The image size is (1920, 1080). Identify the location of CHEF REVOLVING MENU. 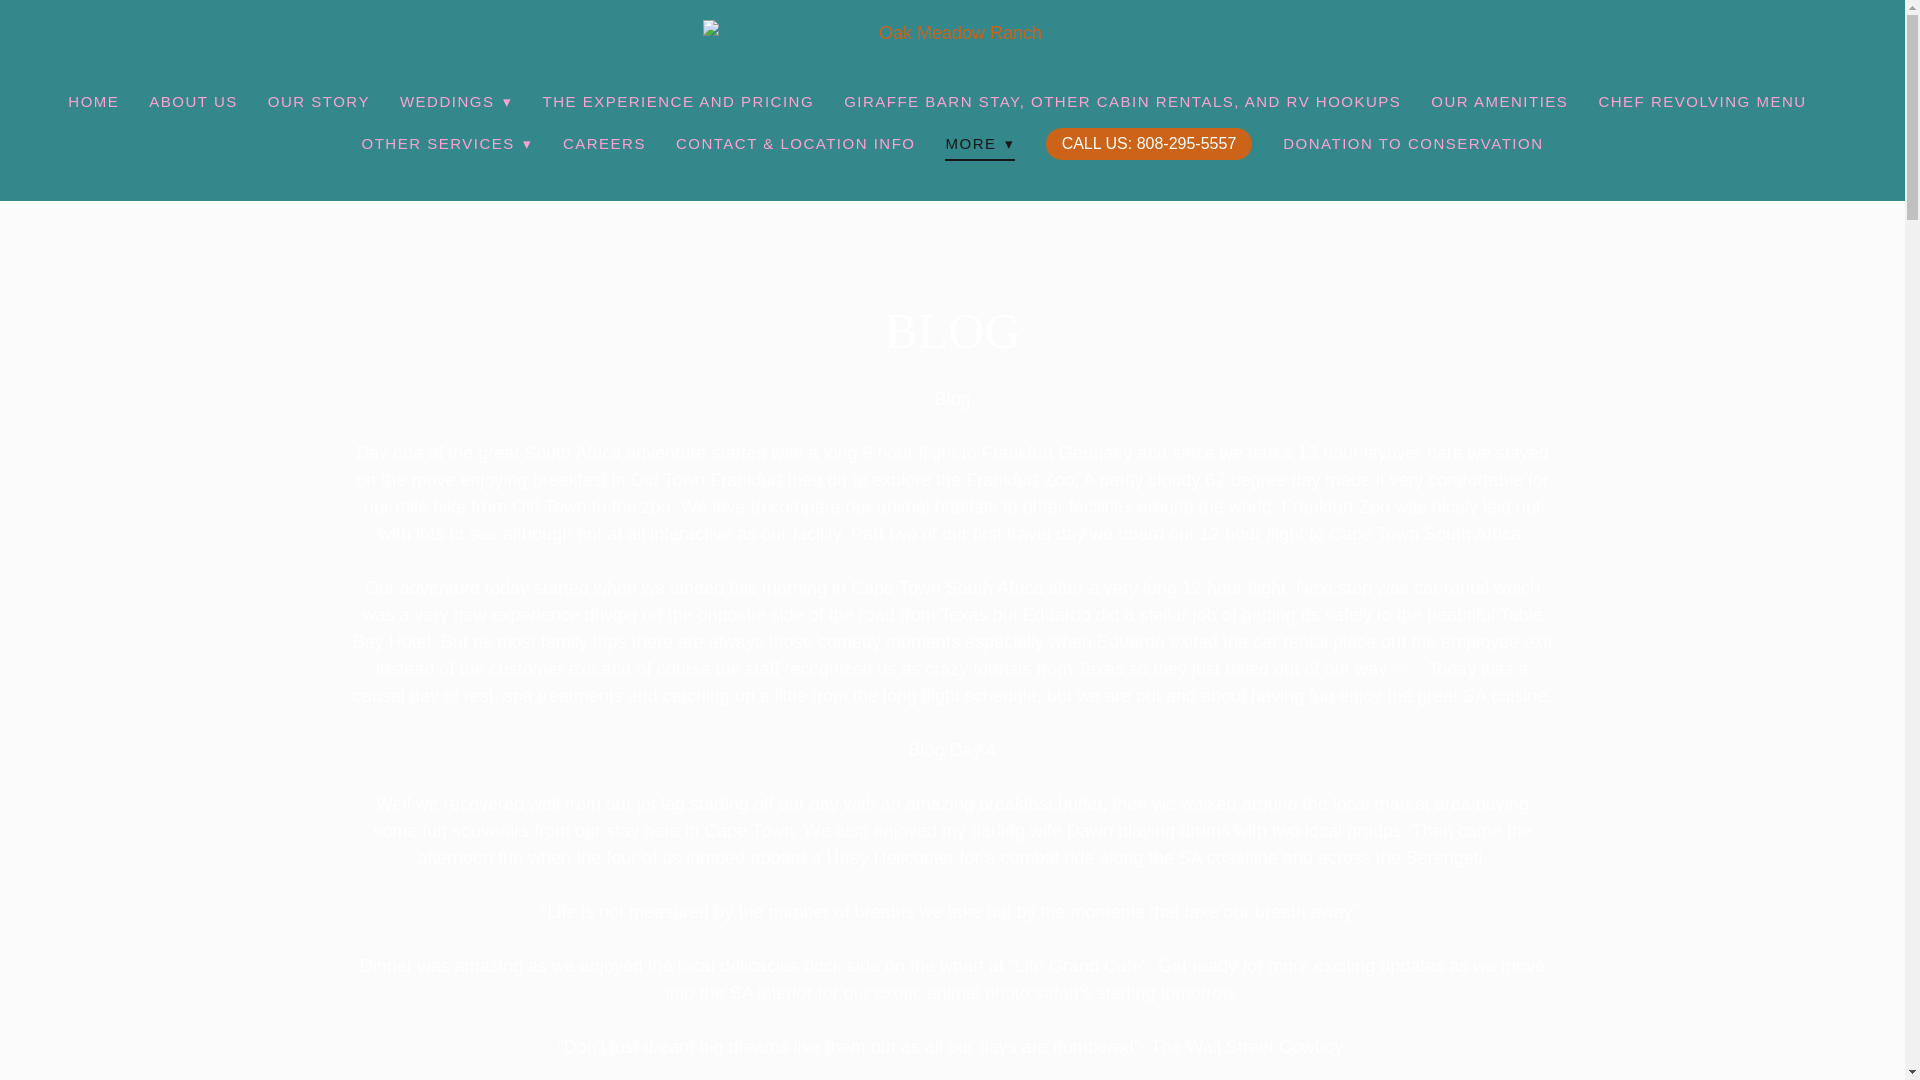
(1702, 102).